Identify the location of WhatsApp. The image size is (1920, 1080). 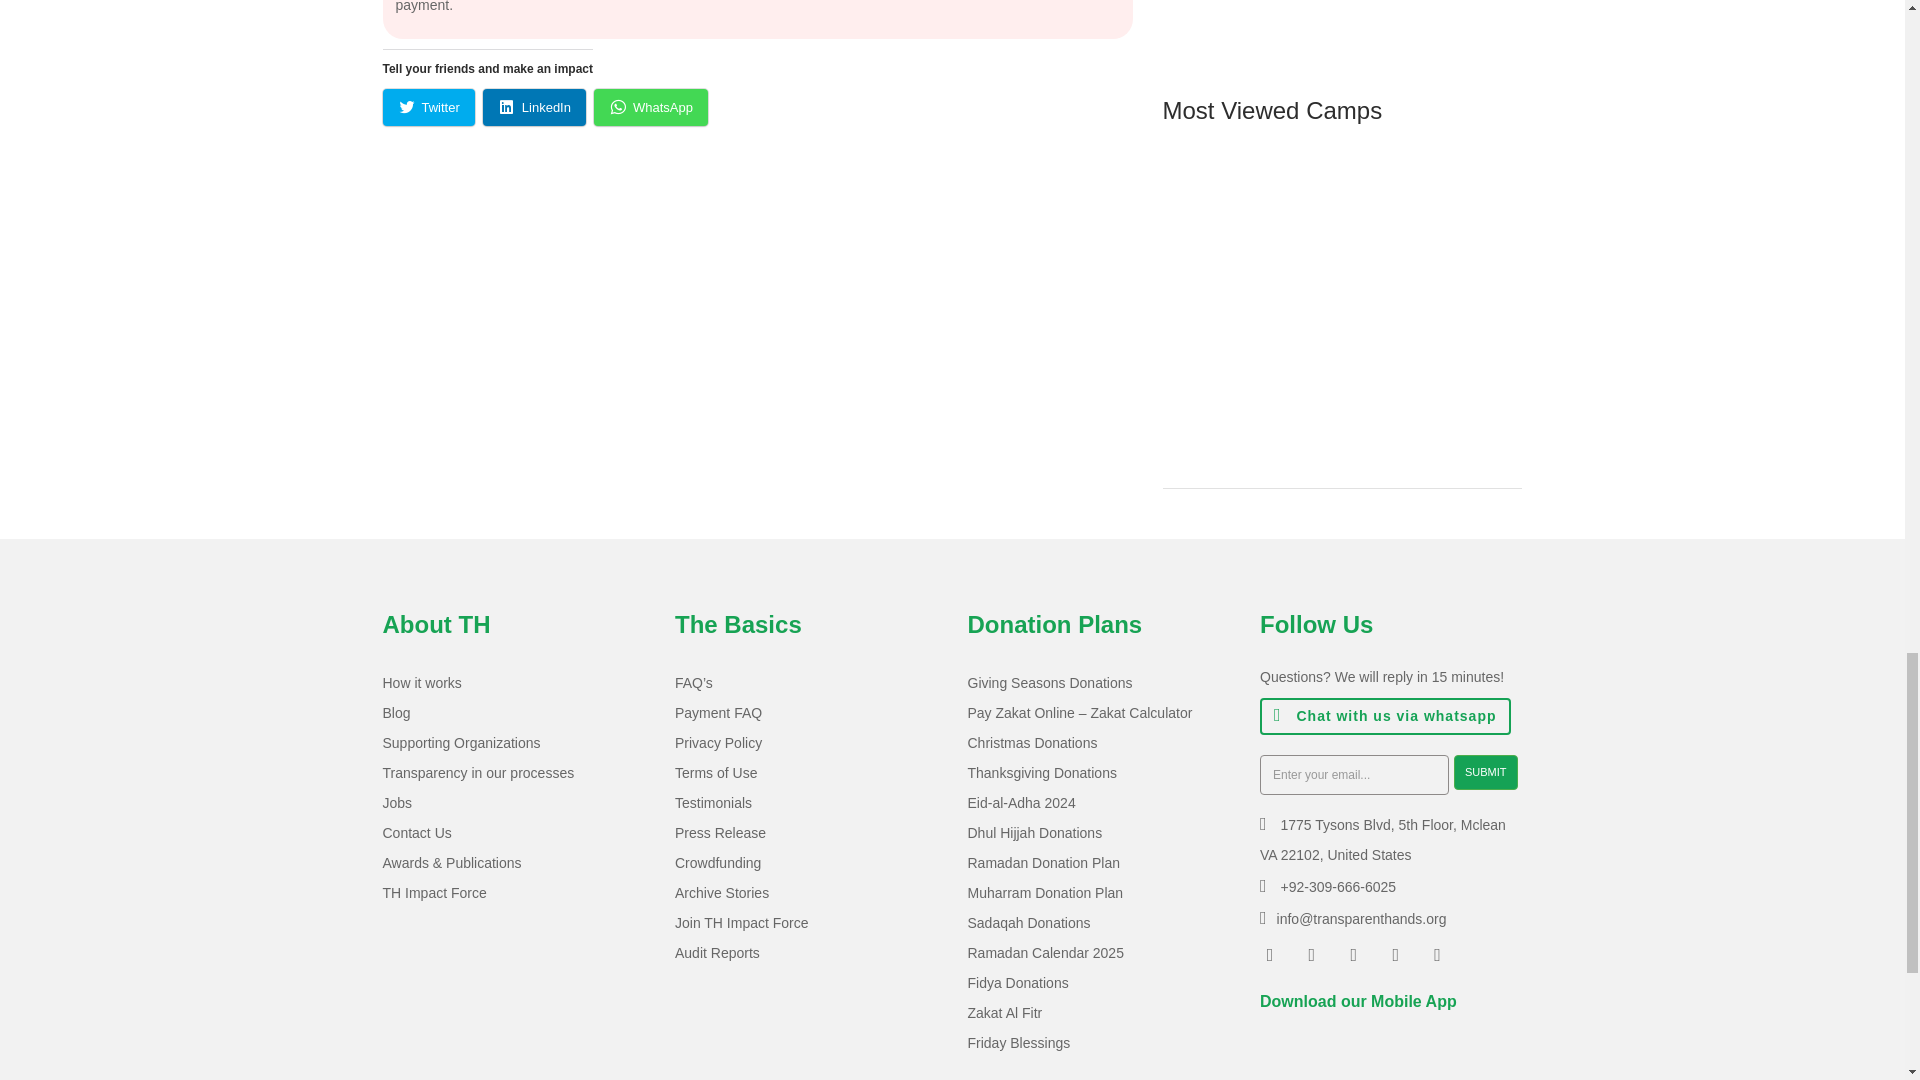
(650, 107).